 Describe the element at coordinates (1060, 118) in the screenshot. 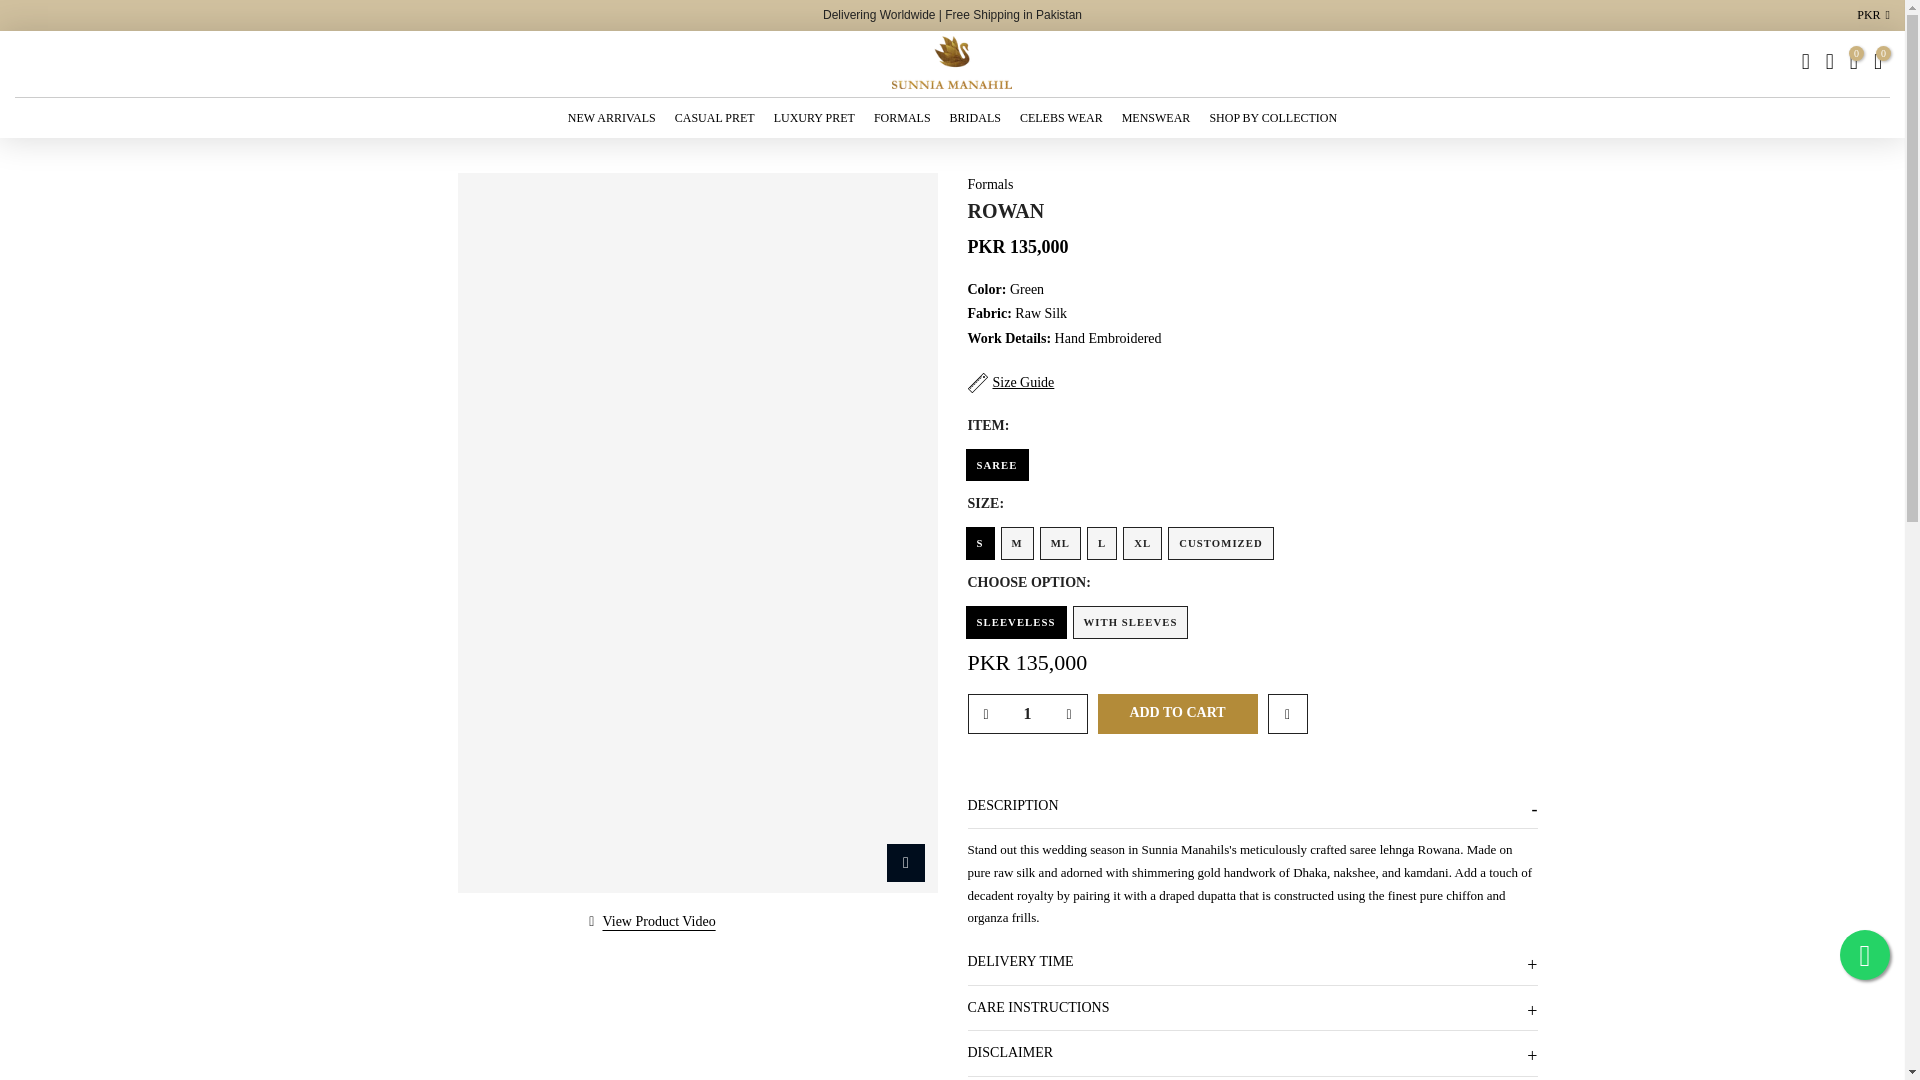

I see `CELEBS WEAR` at that location.